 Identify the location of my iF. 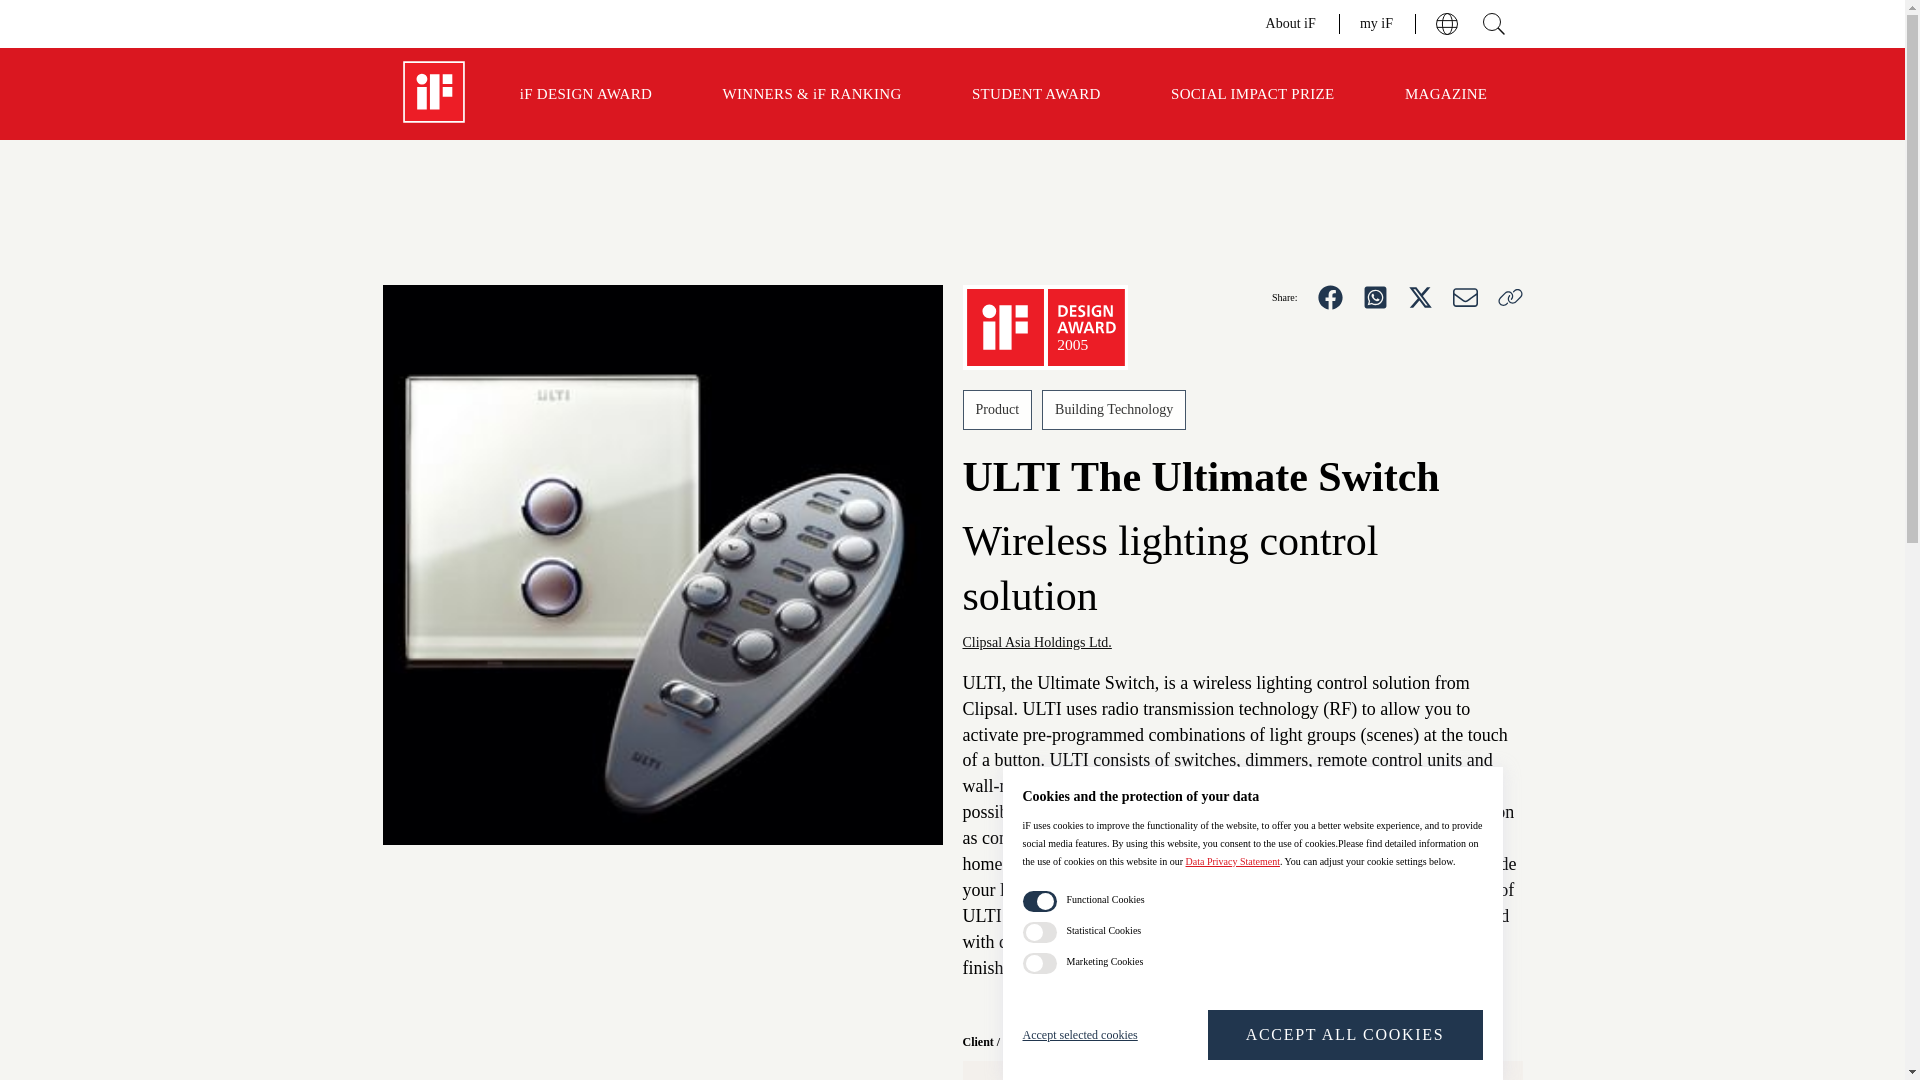
(1377, 22).